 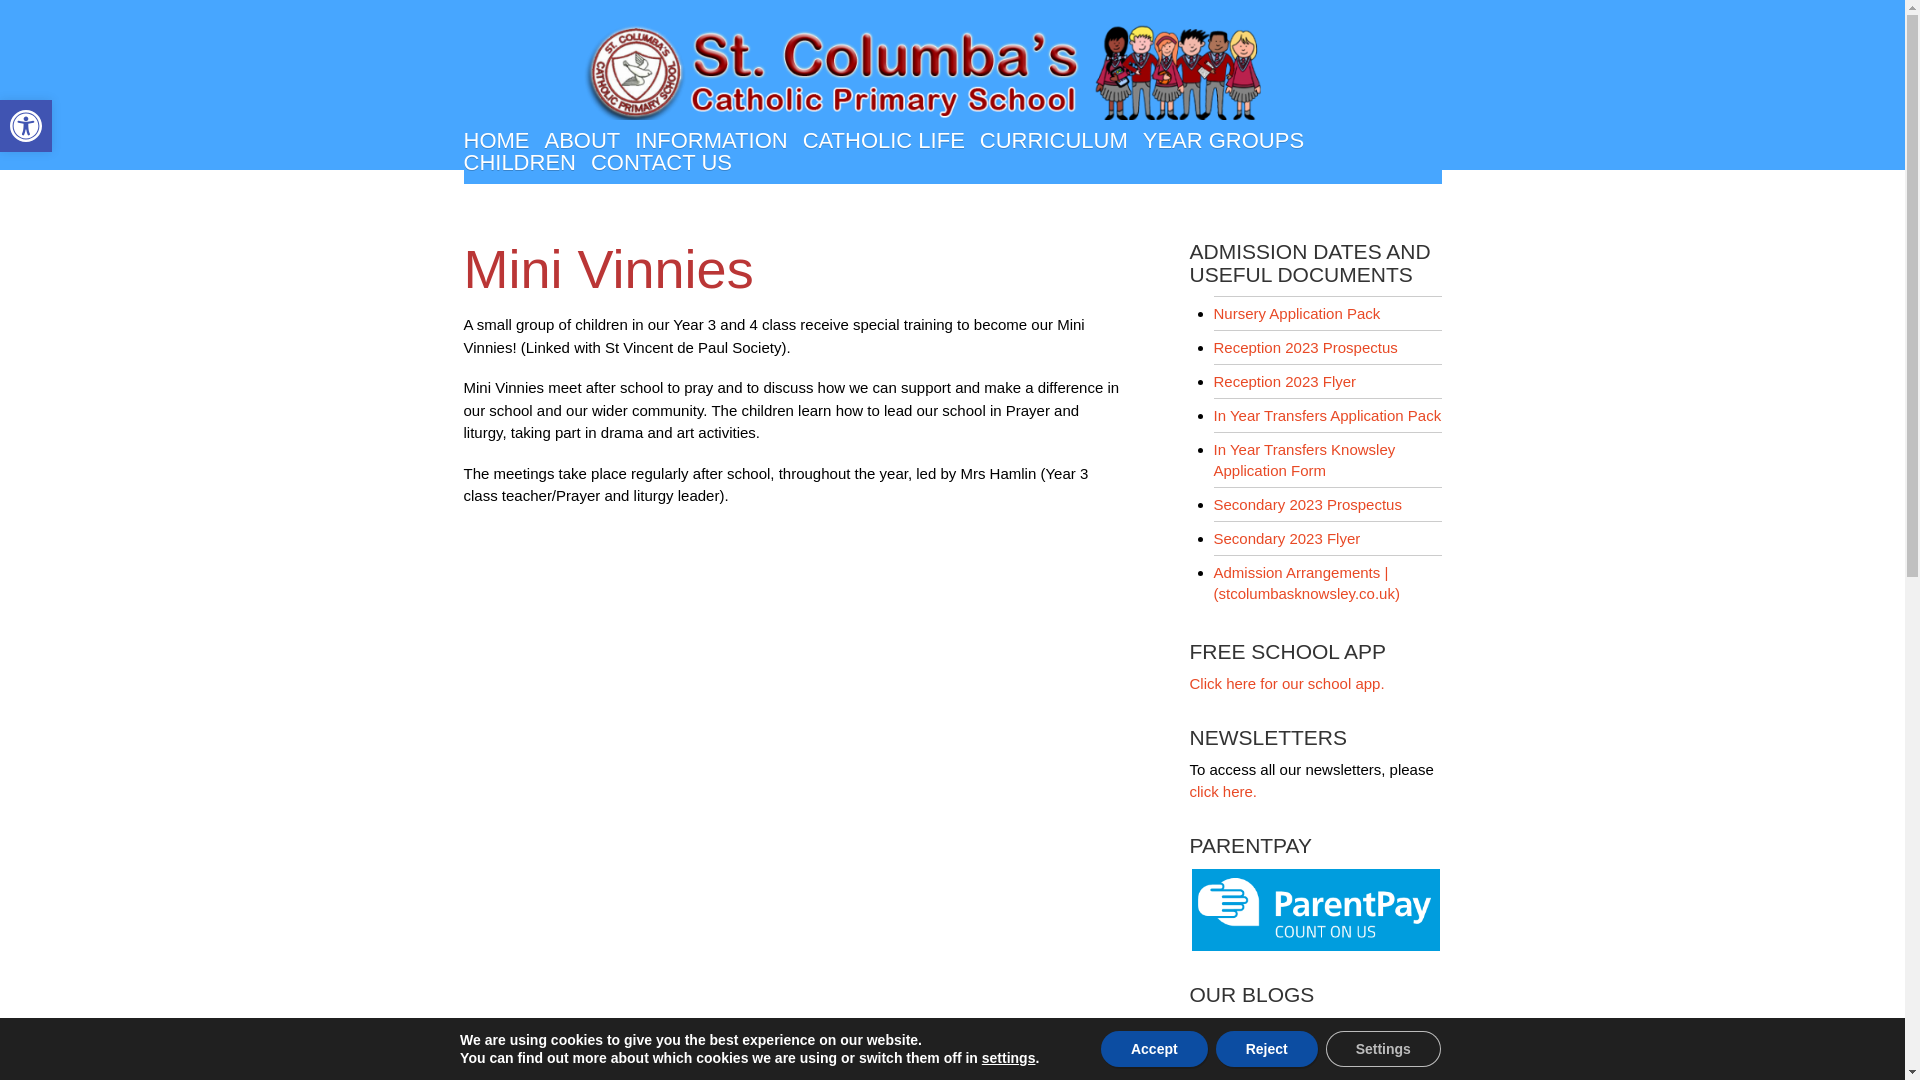 I want to click on ABOUT, so click(x=26, y=126).